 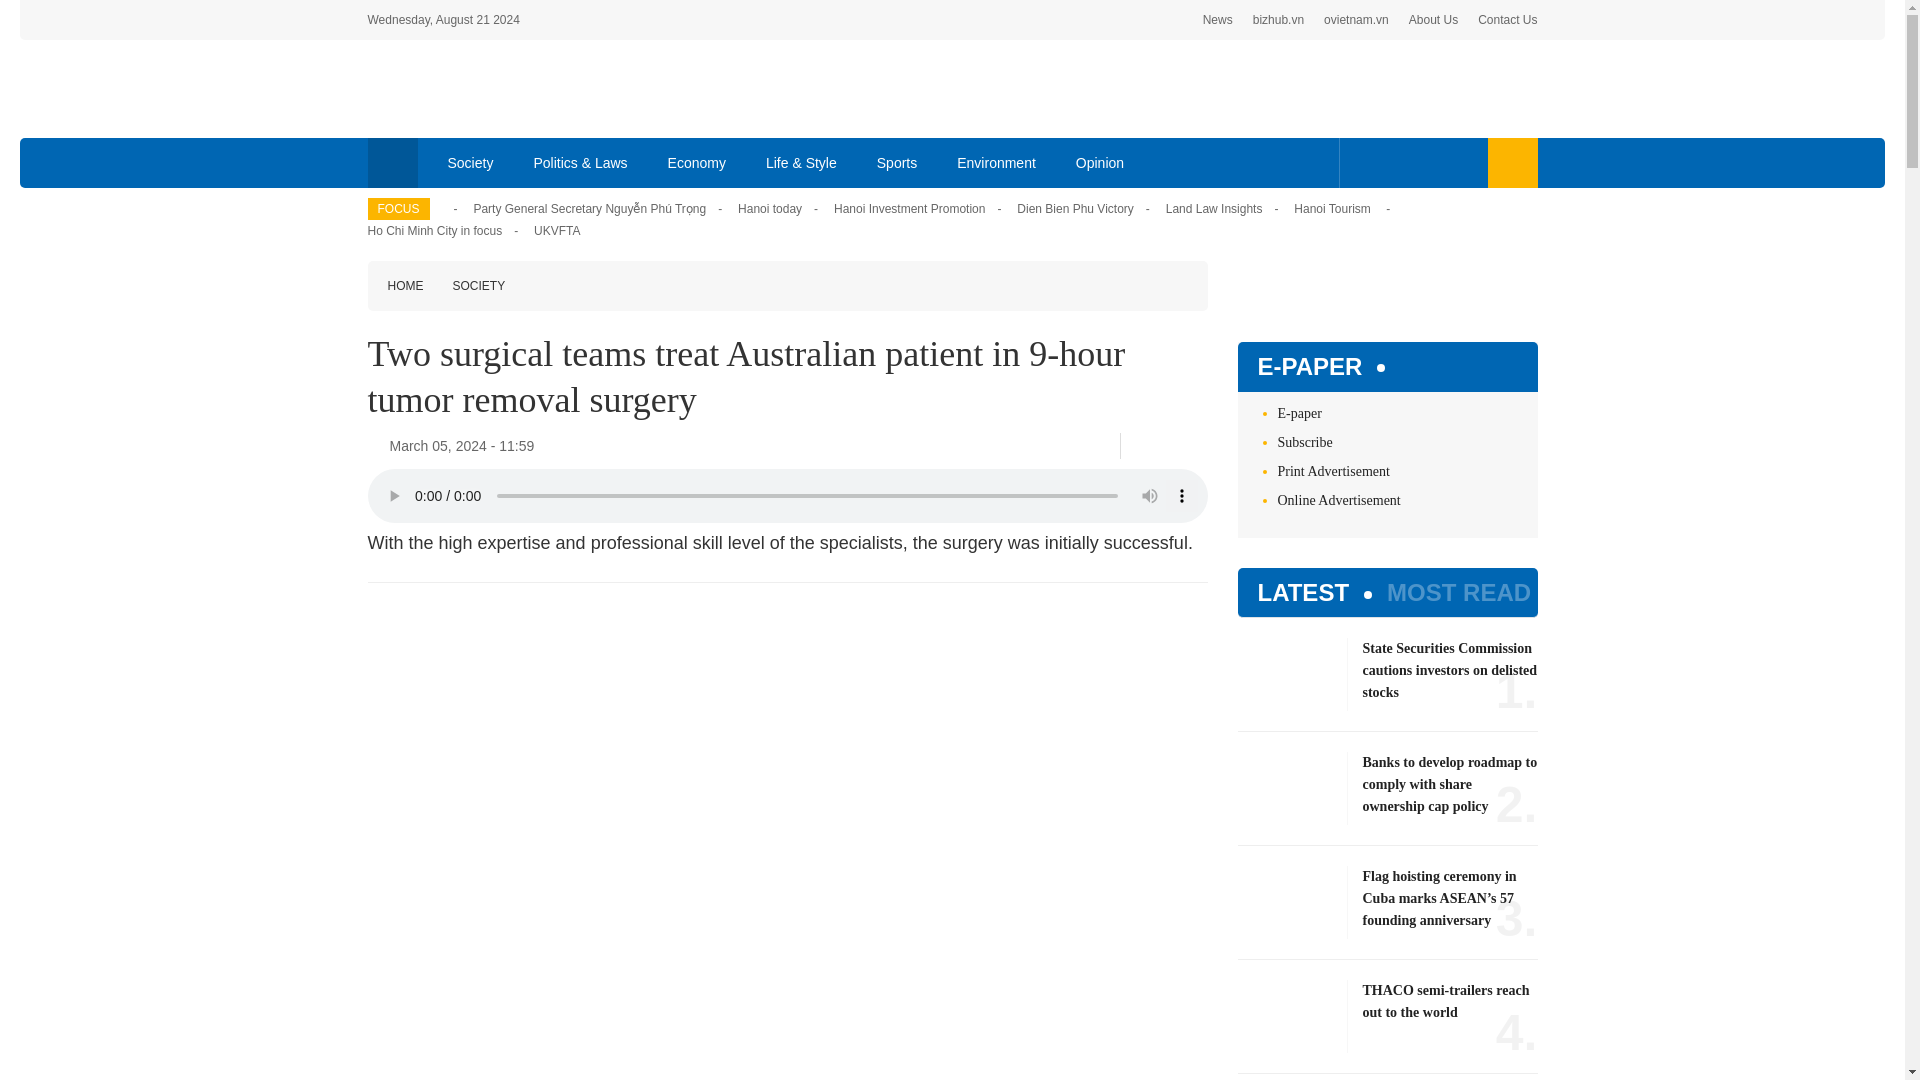 What do you see at coordinates (1200, 446) in the screenshot?
I see `Email` at bounding box center [1200, 446].